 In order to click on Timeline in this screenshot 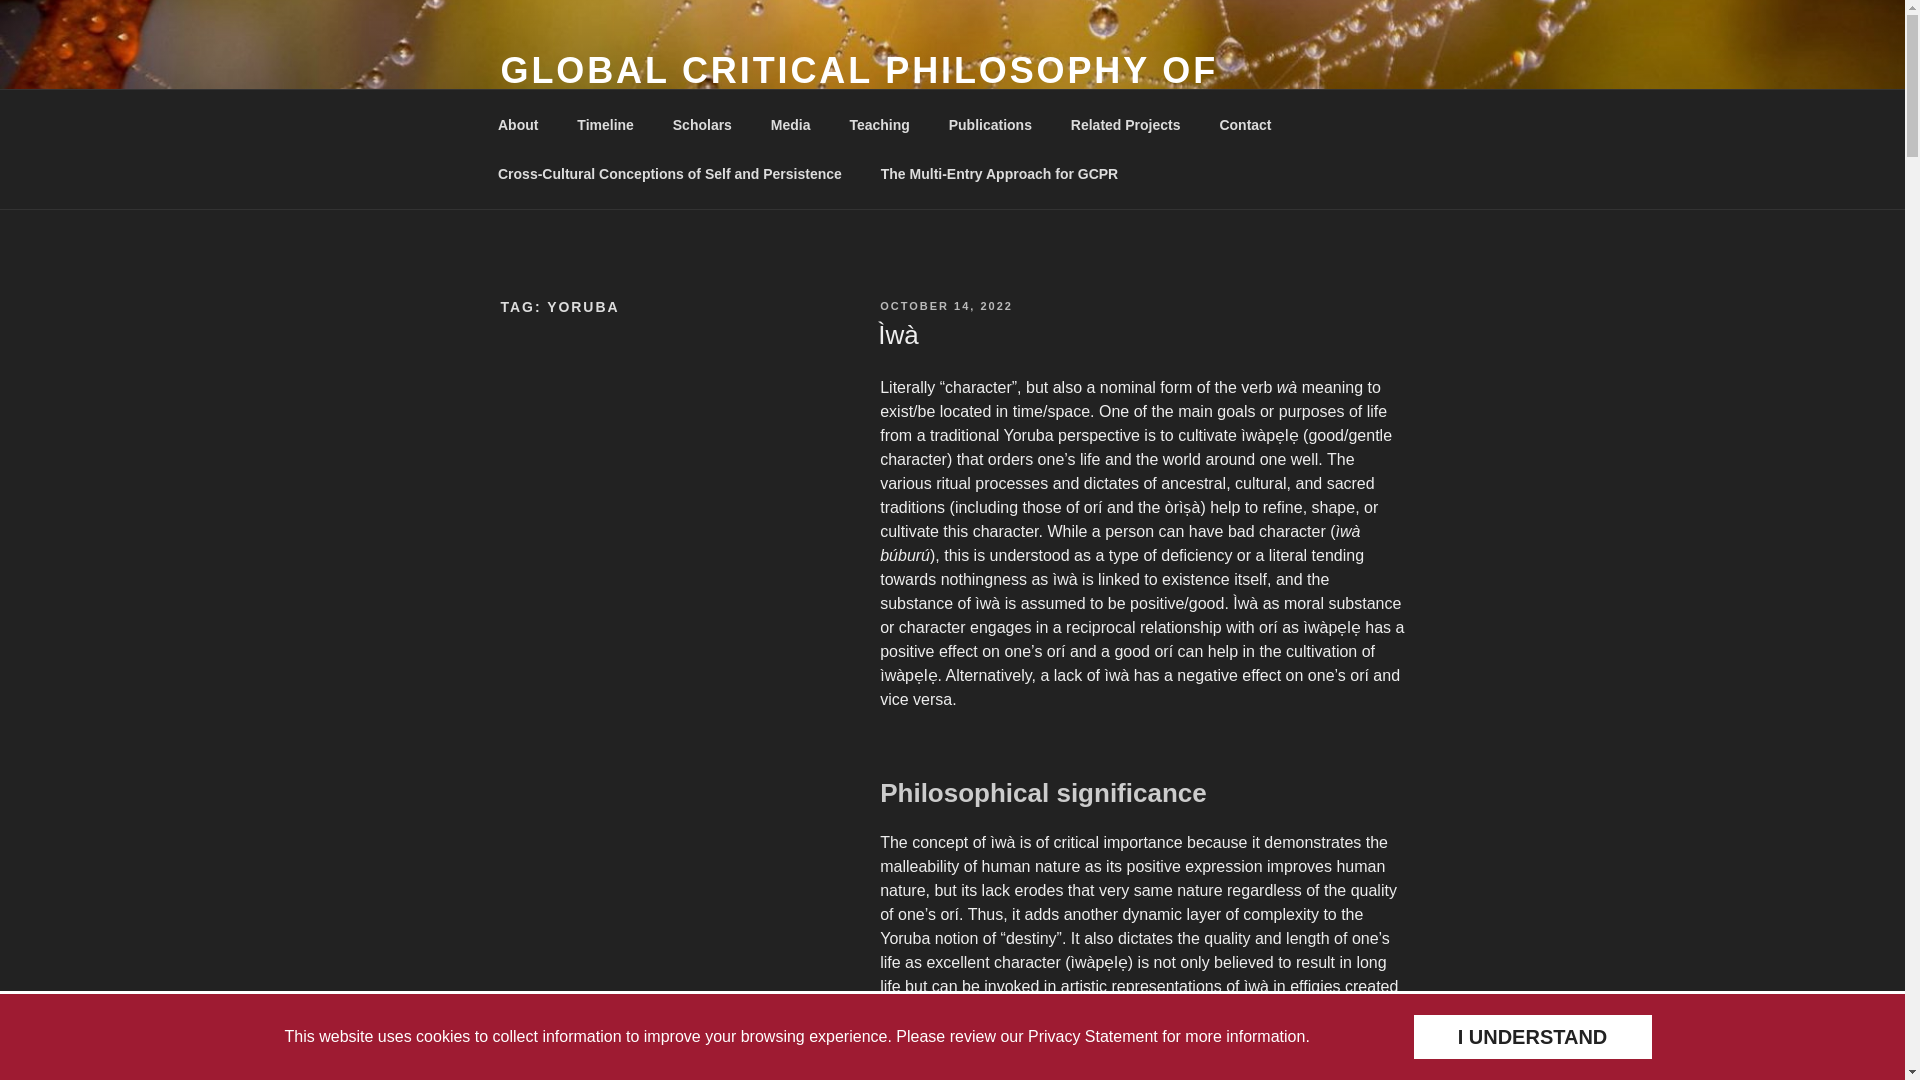, I will do `click(606, 124)`.